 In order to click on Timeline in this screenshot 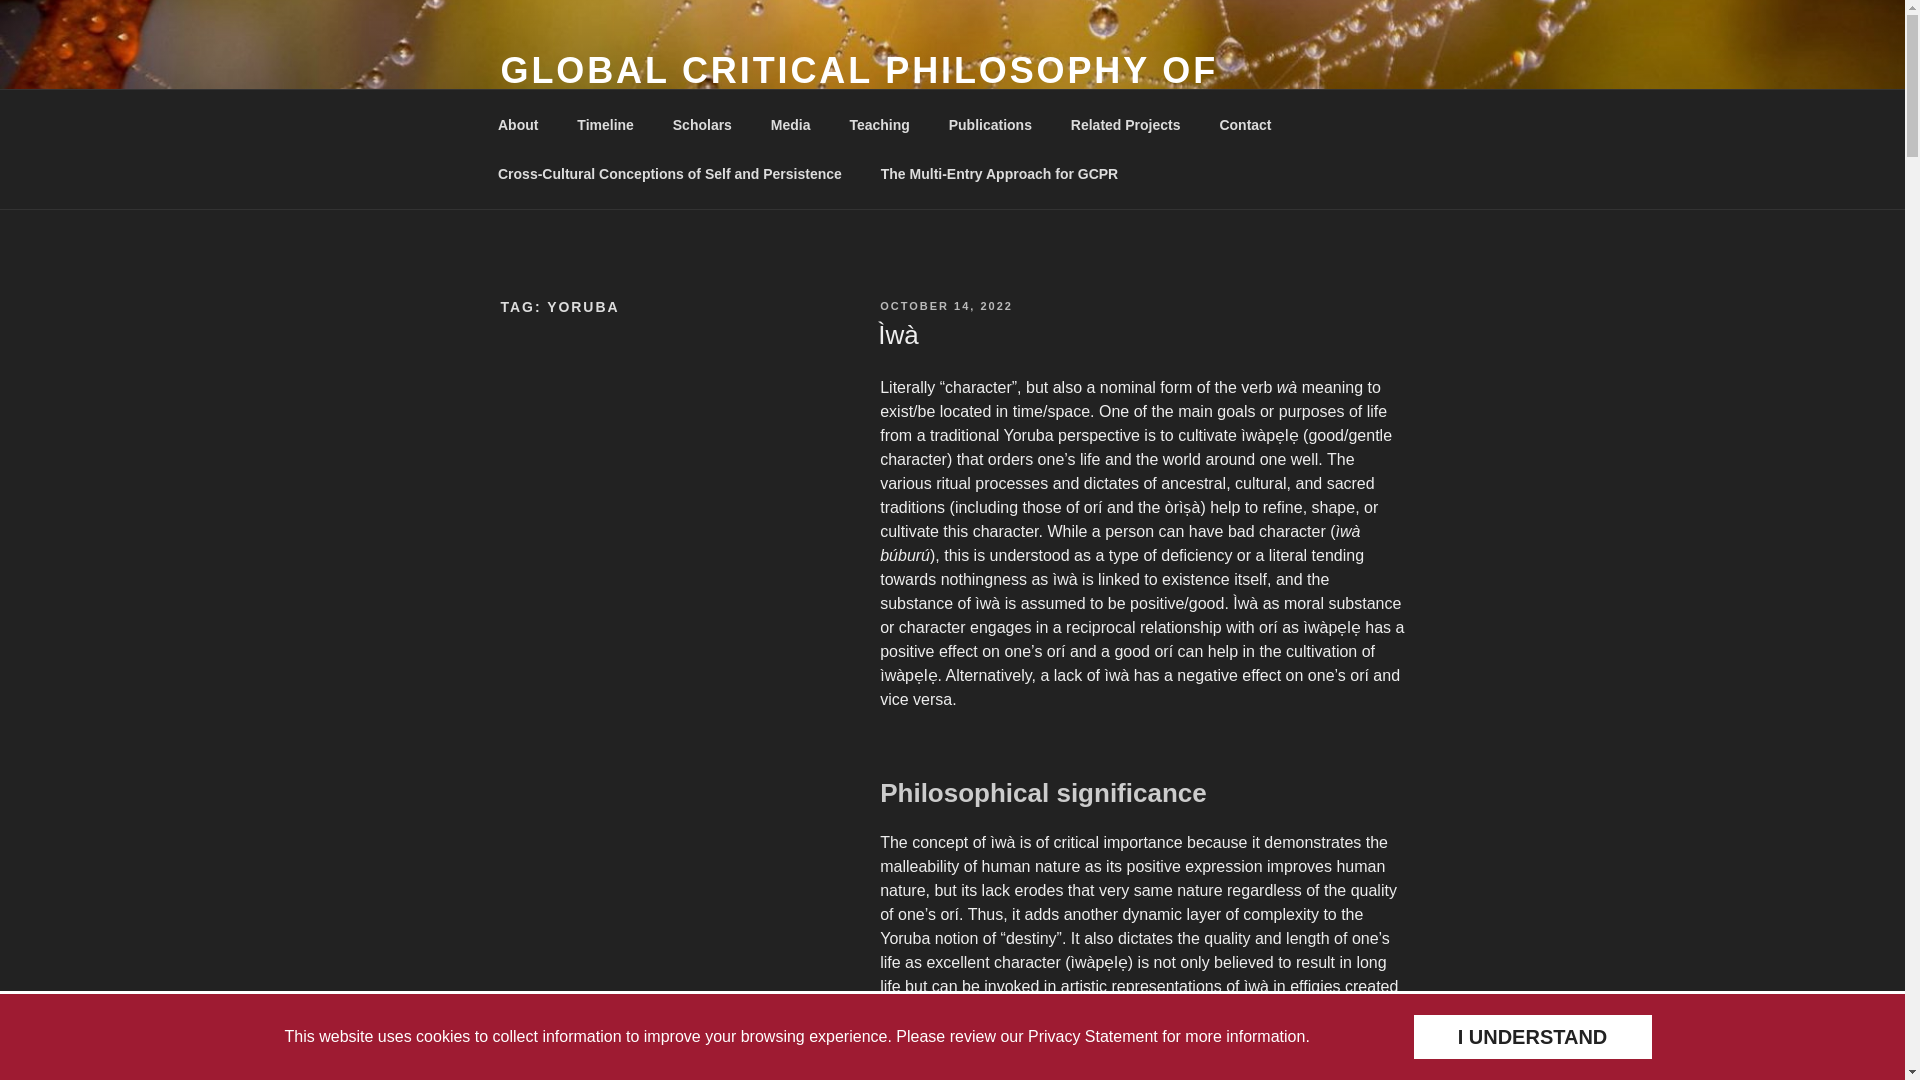, I will do `click(606, 124)`.